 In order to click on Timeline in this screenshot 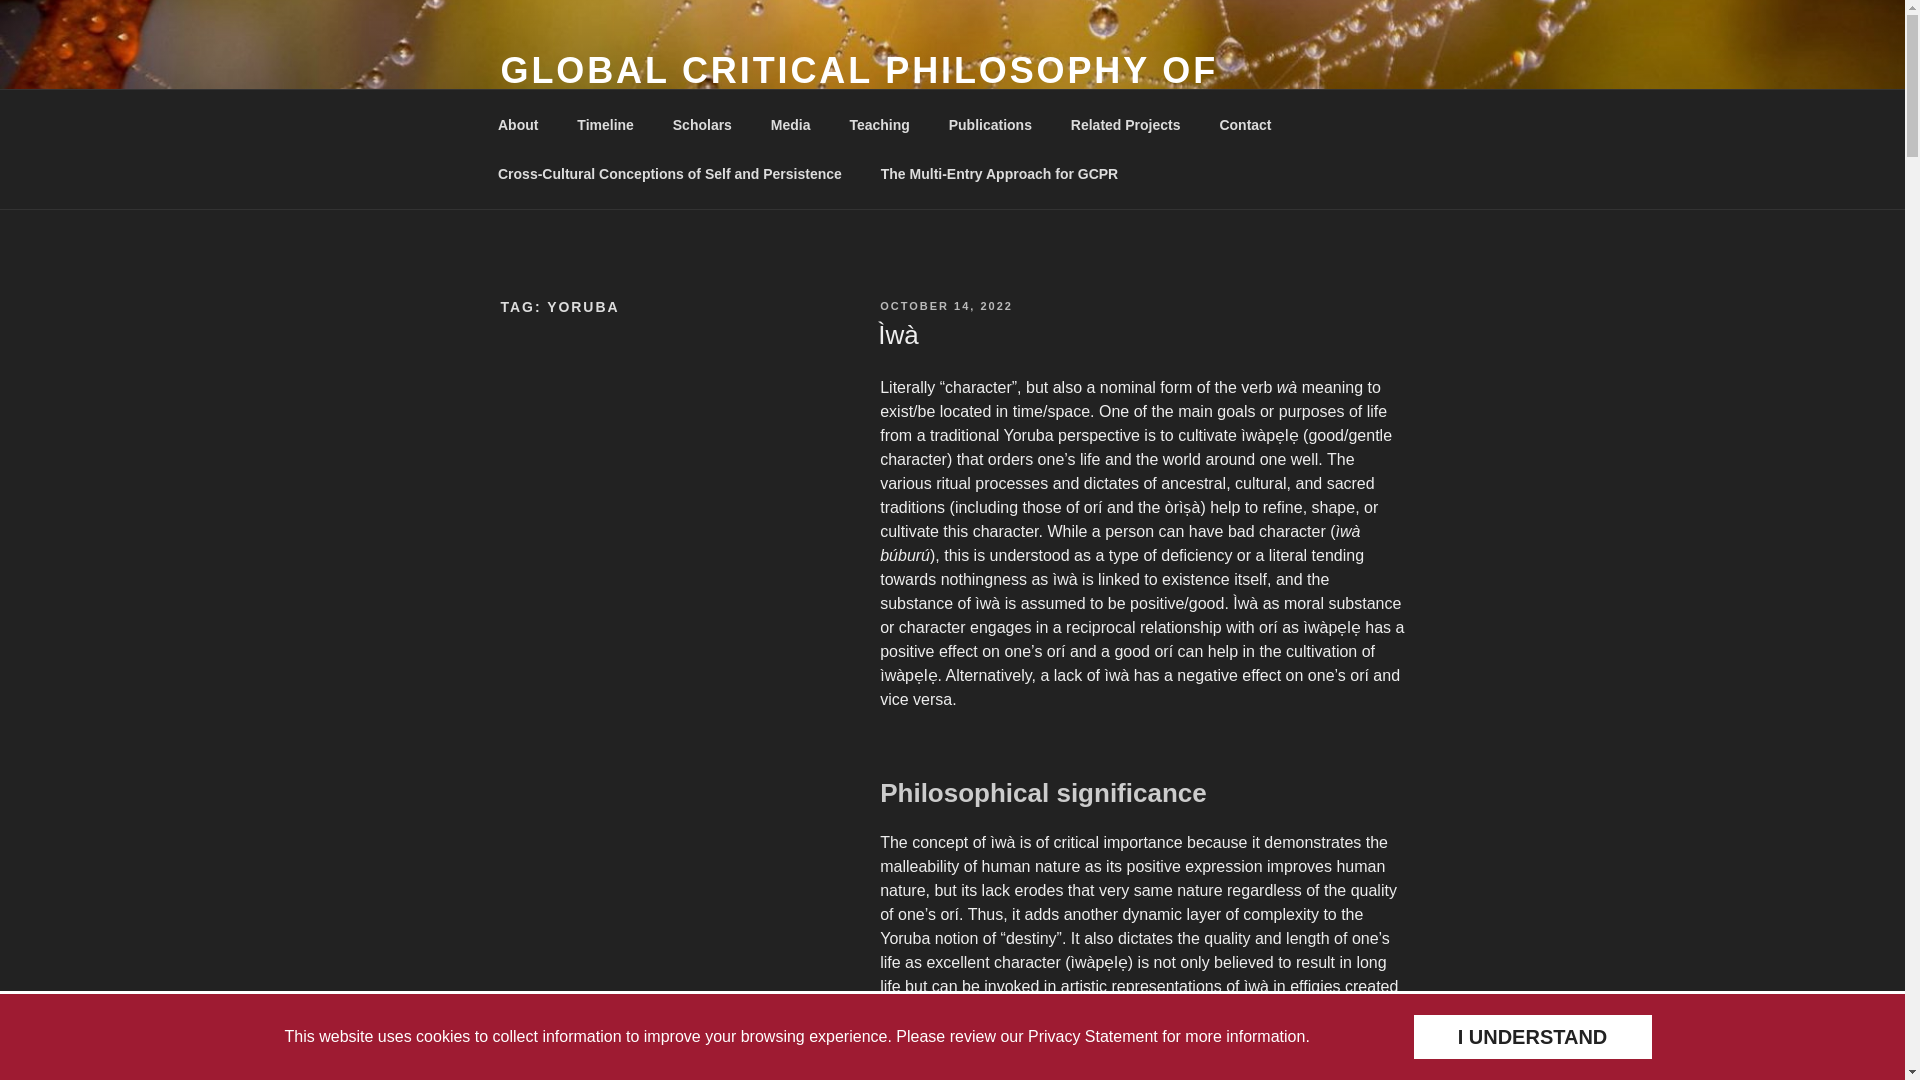, I will do `click(606, 124)`.